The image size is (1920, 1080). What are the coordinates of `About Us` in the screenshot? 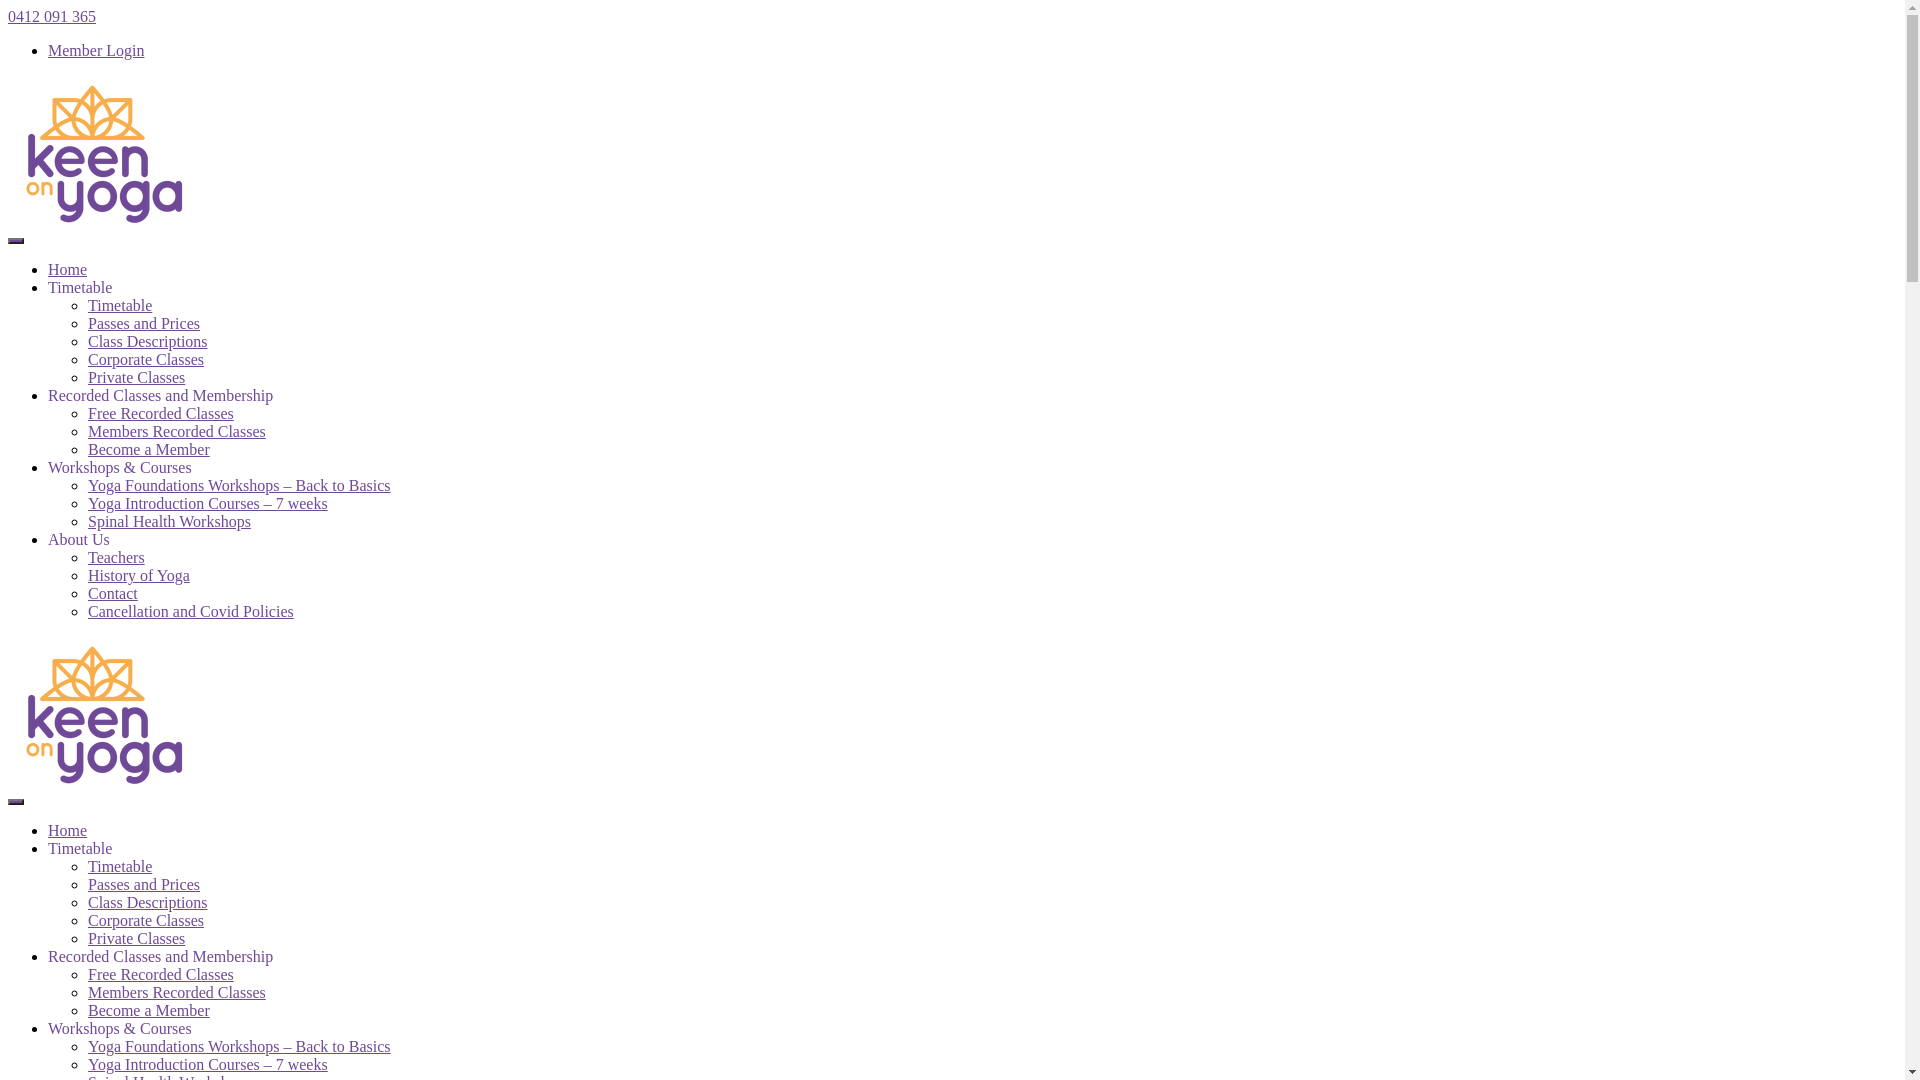 It's located at (79, 540).